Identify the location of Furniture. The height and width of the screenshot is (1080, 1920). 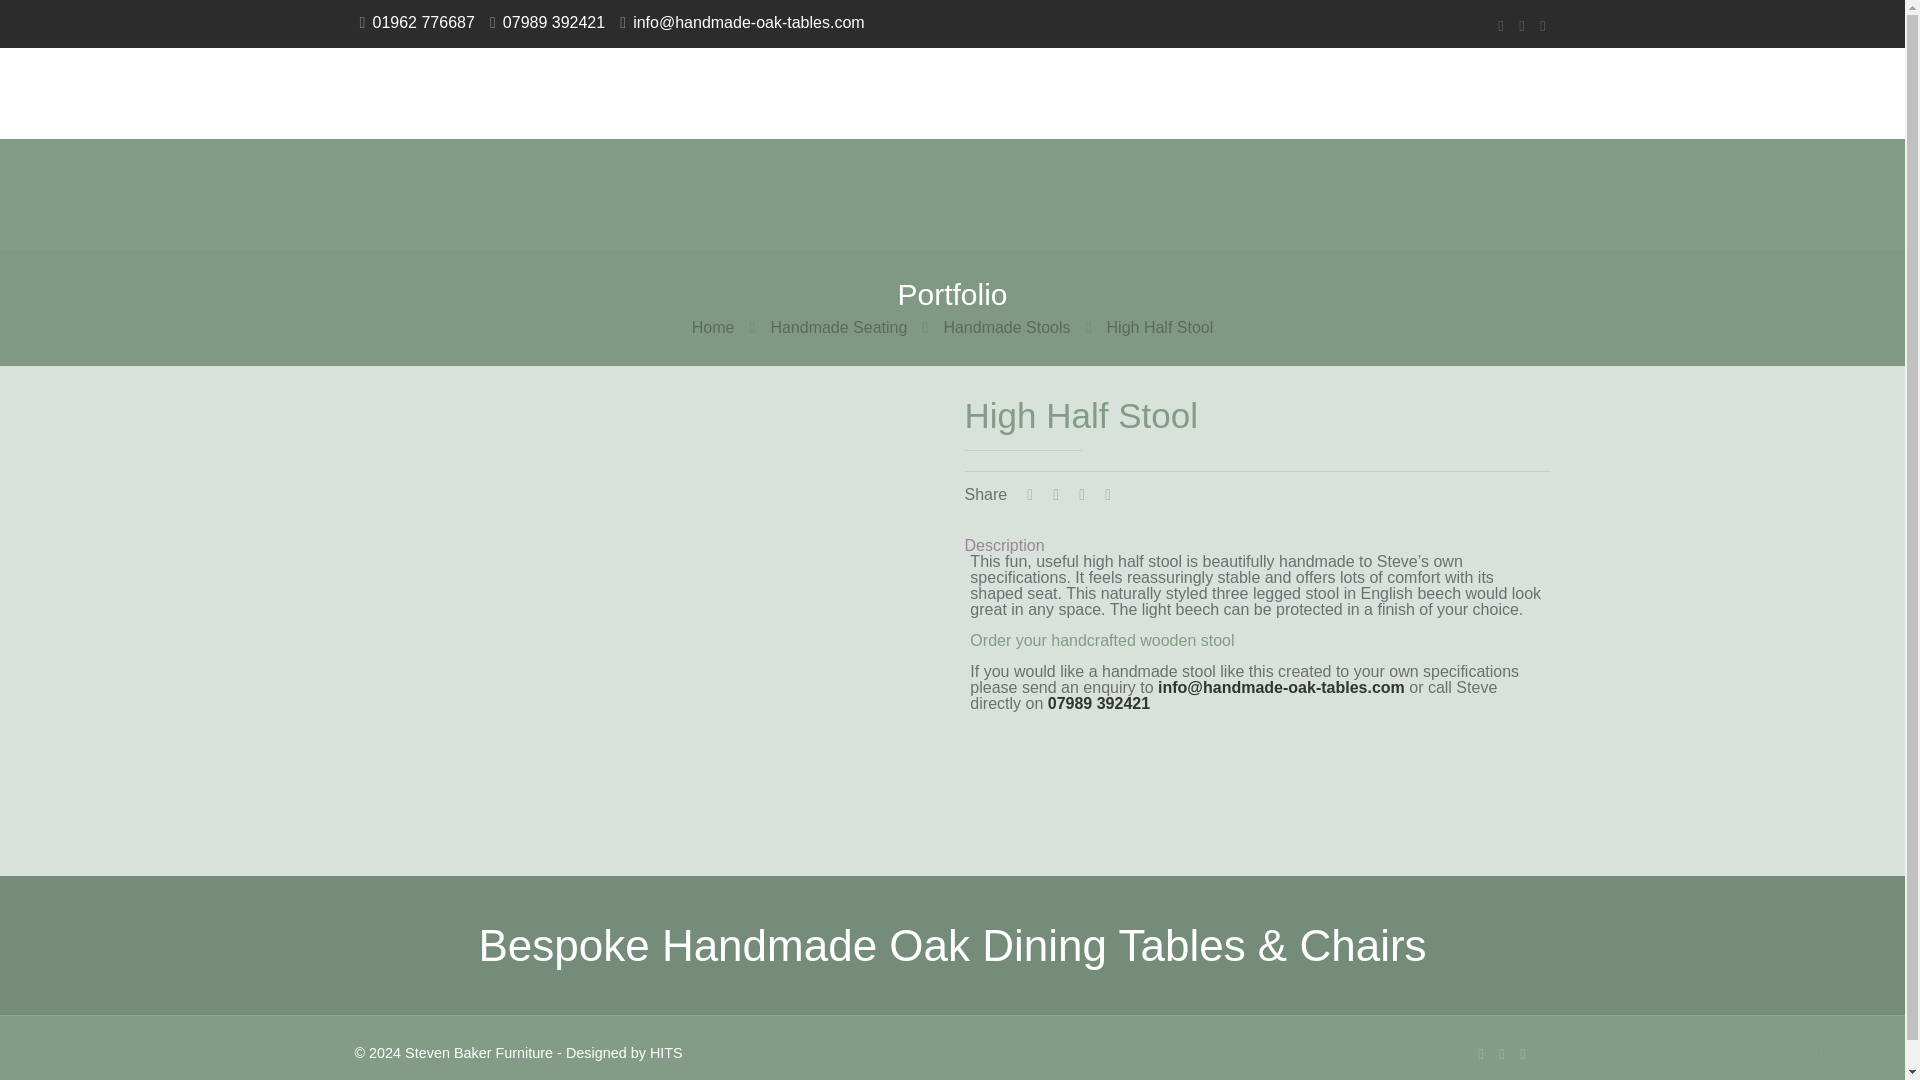
(940, 92).